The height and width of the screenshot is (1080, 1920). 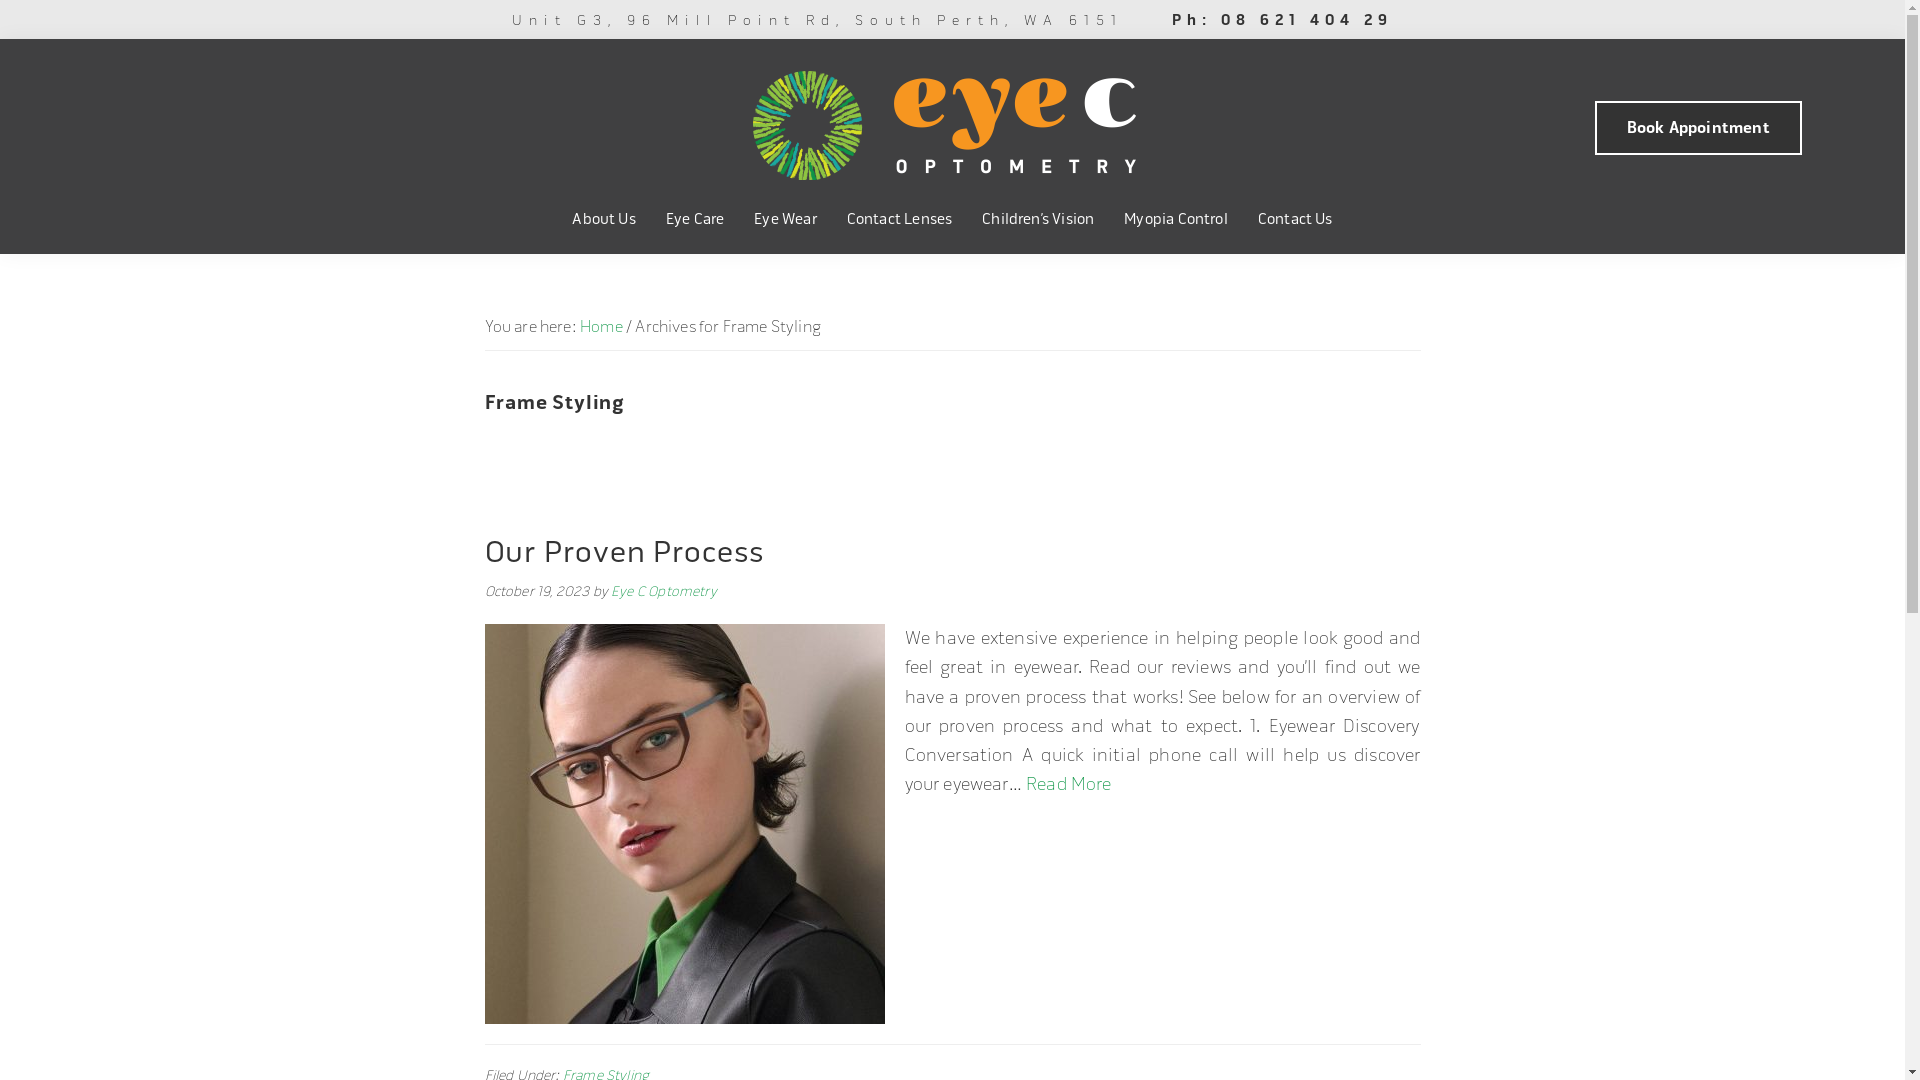 What do you see at coordinates (695, 220) in the screenshot?
I see `Eye Care` at bounding box center [695, 220].